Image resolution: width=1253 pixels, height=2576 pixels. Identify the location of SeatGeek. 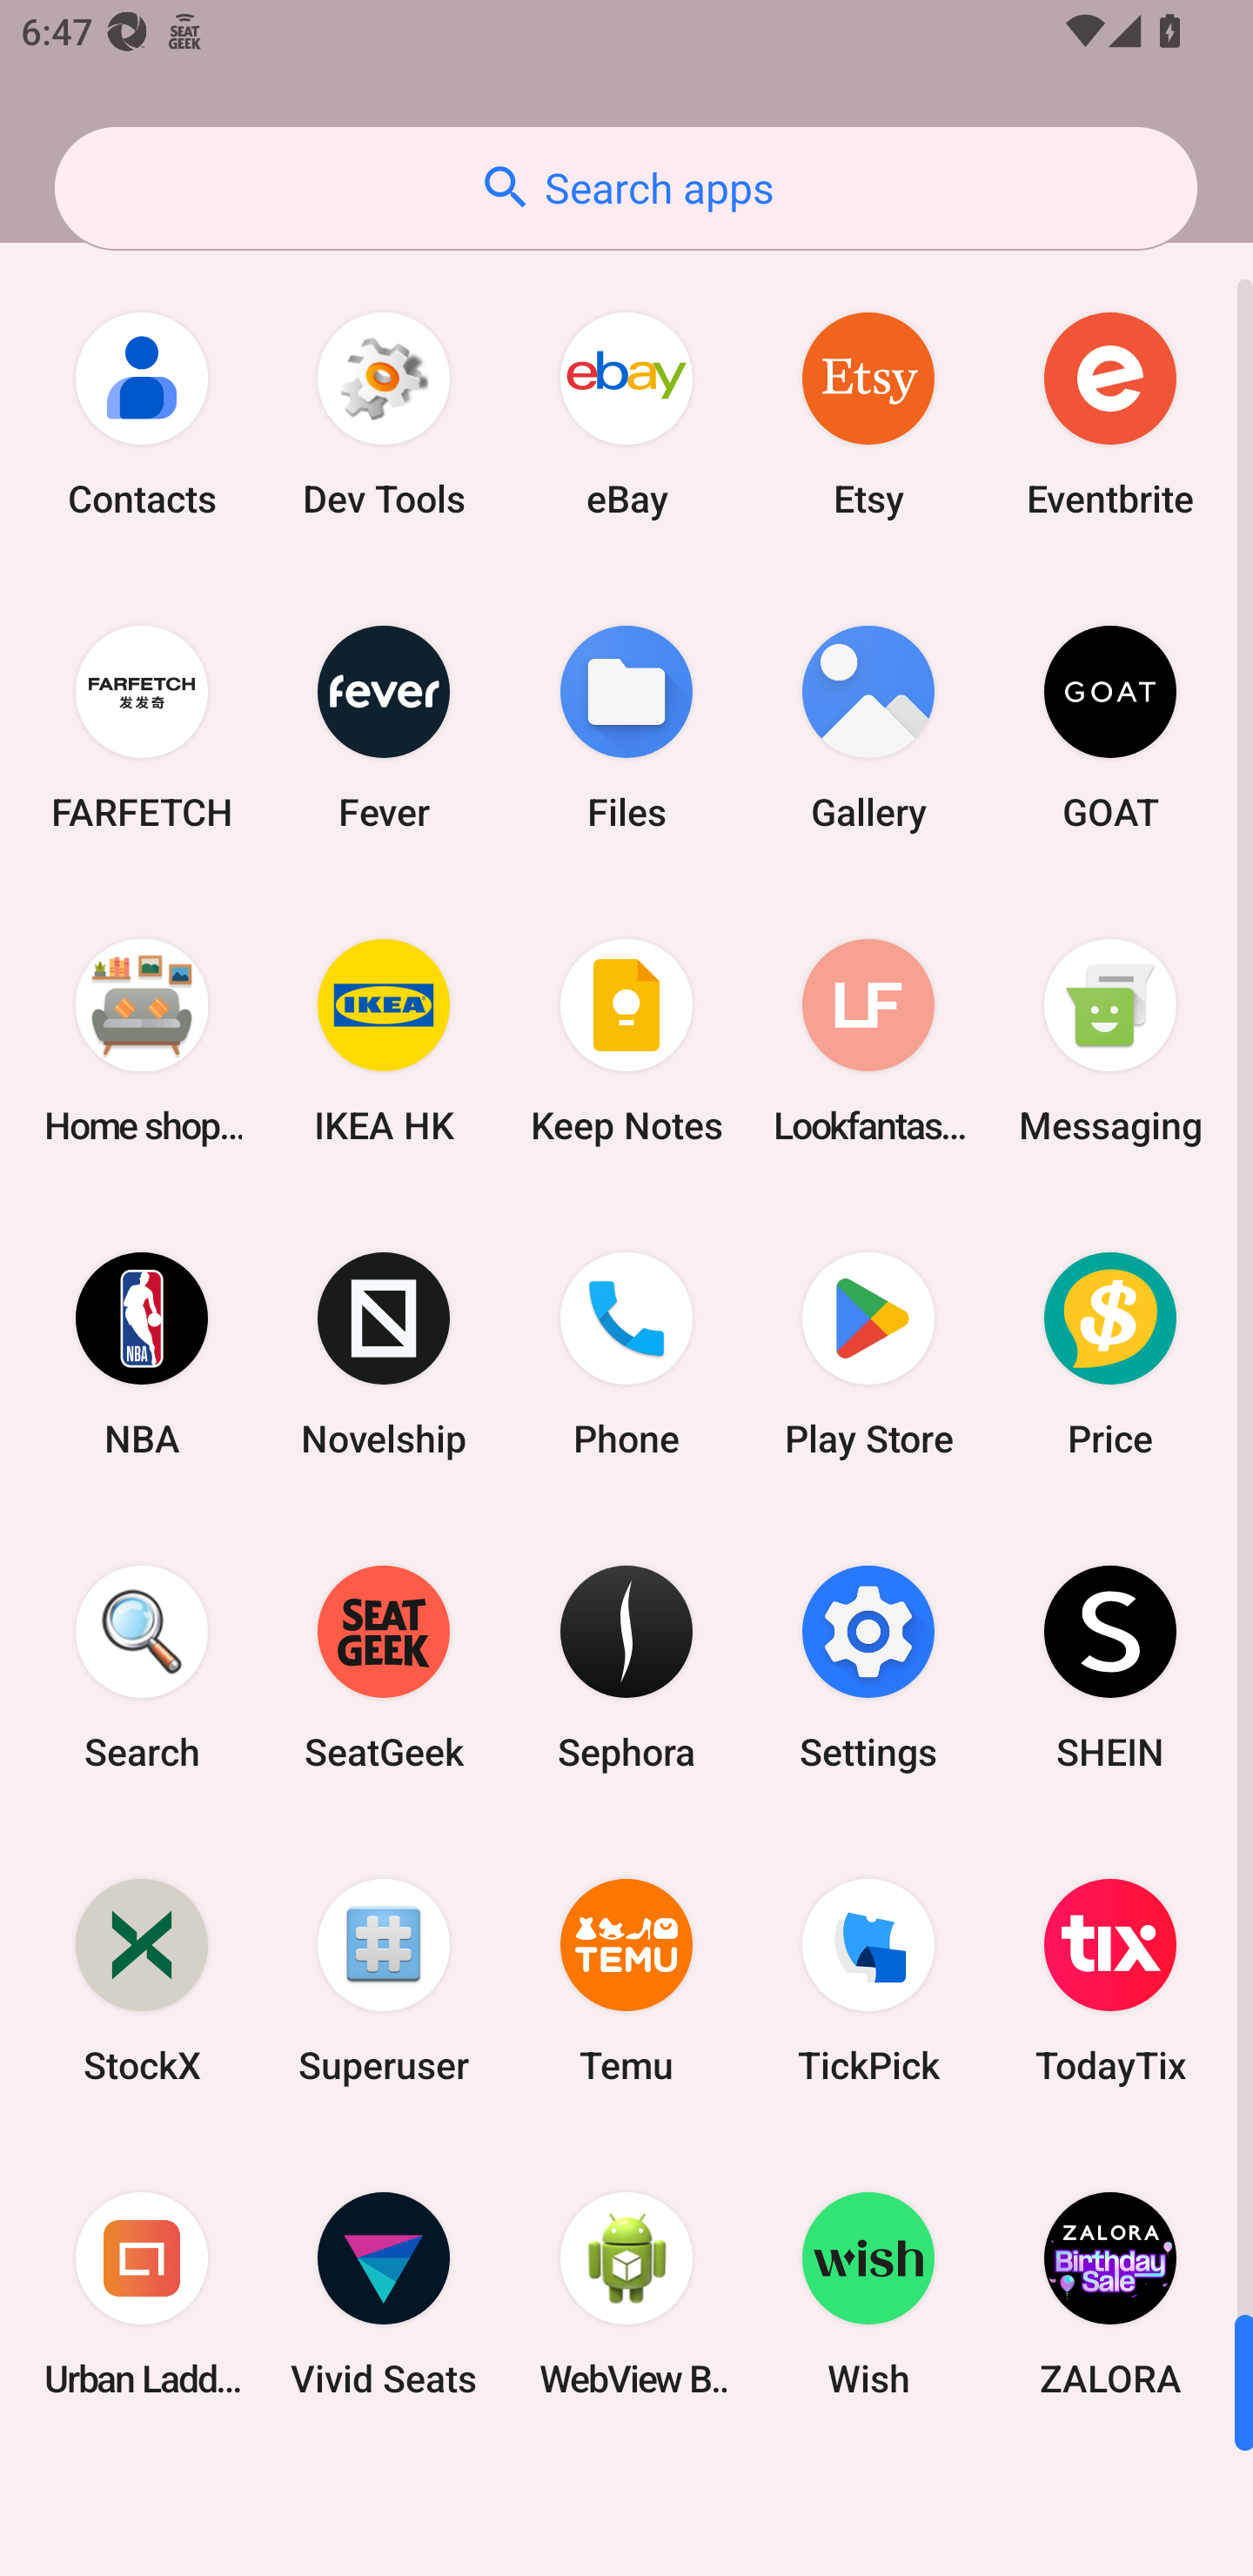
(384, 1666).